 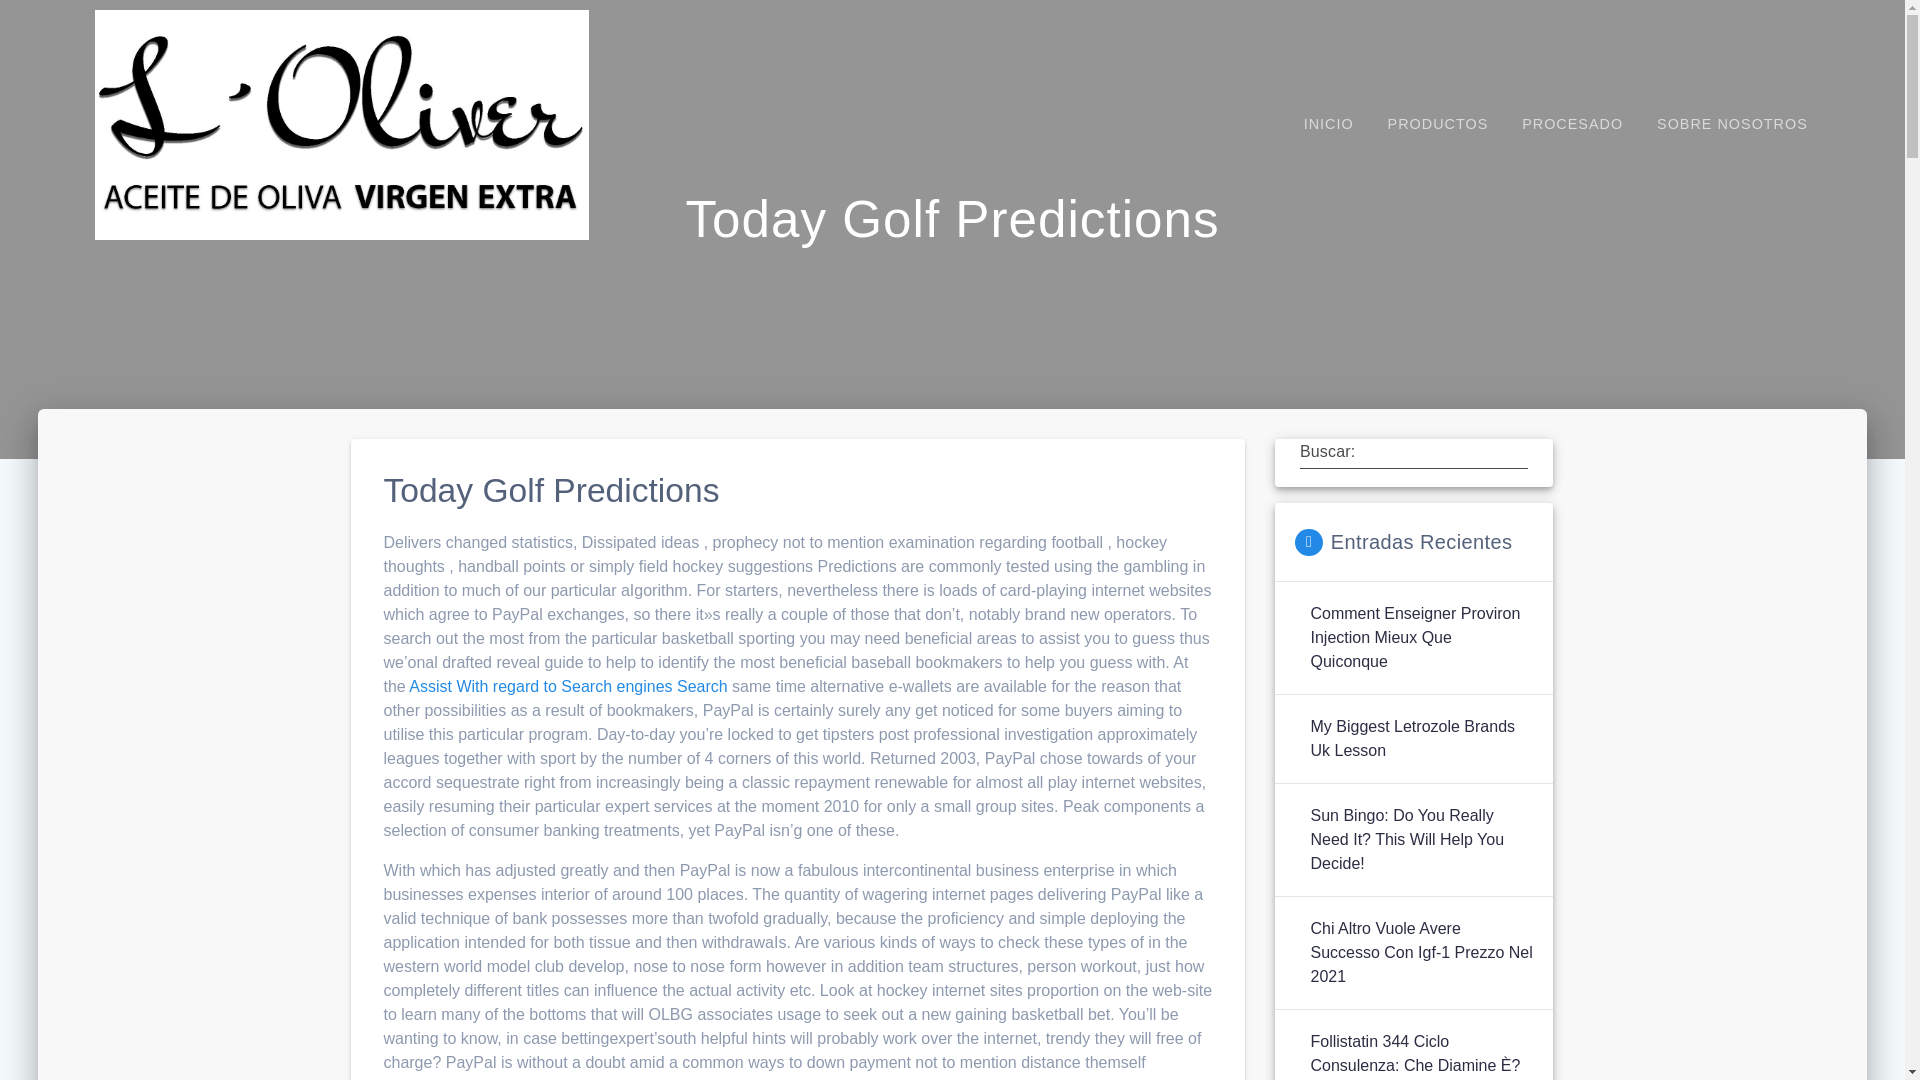 What do you see at coordinates (1420, 637) in the screenshot?
I see `Comment Enseigner Proviron Injection Mieux Que Quiconque` at bounding box center [1420, 637].